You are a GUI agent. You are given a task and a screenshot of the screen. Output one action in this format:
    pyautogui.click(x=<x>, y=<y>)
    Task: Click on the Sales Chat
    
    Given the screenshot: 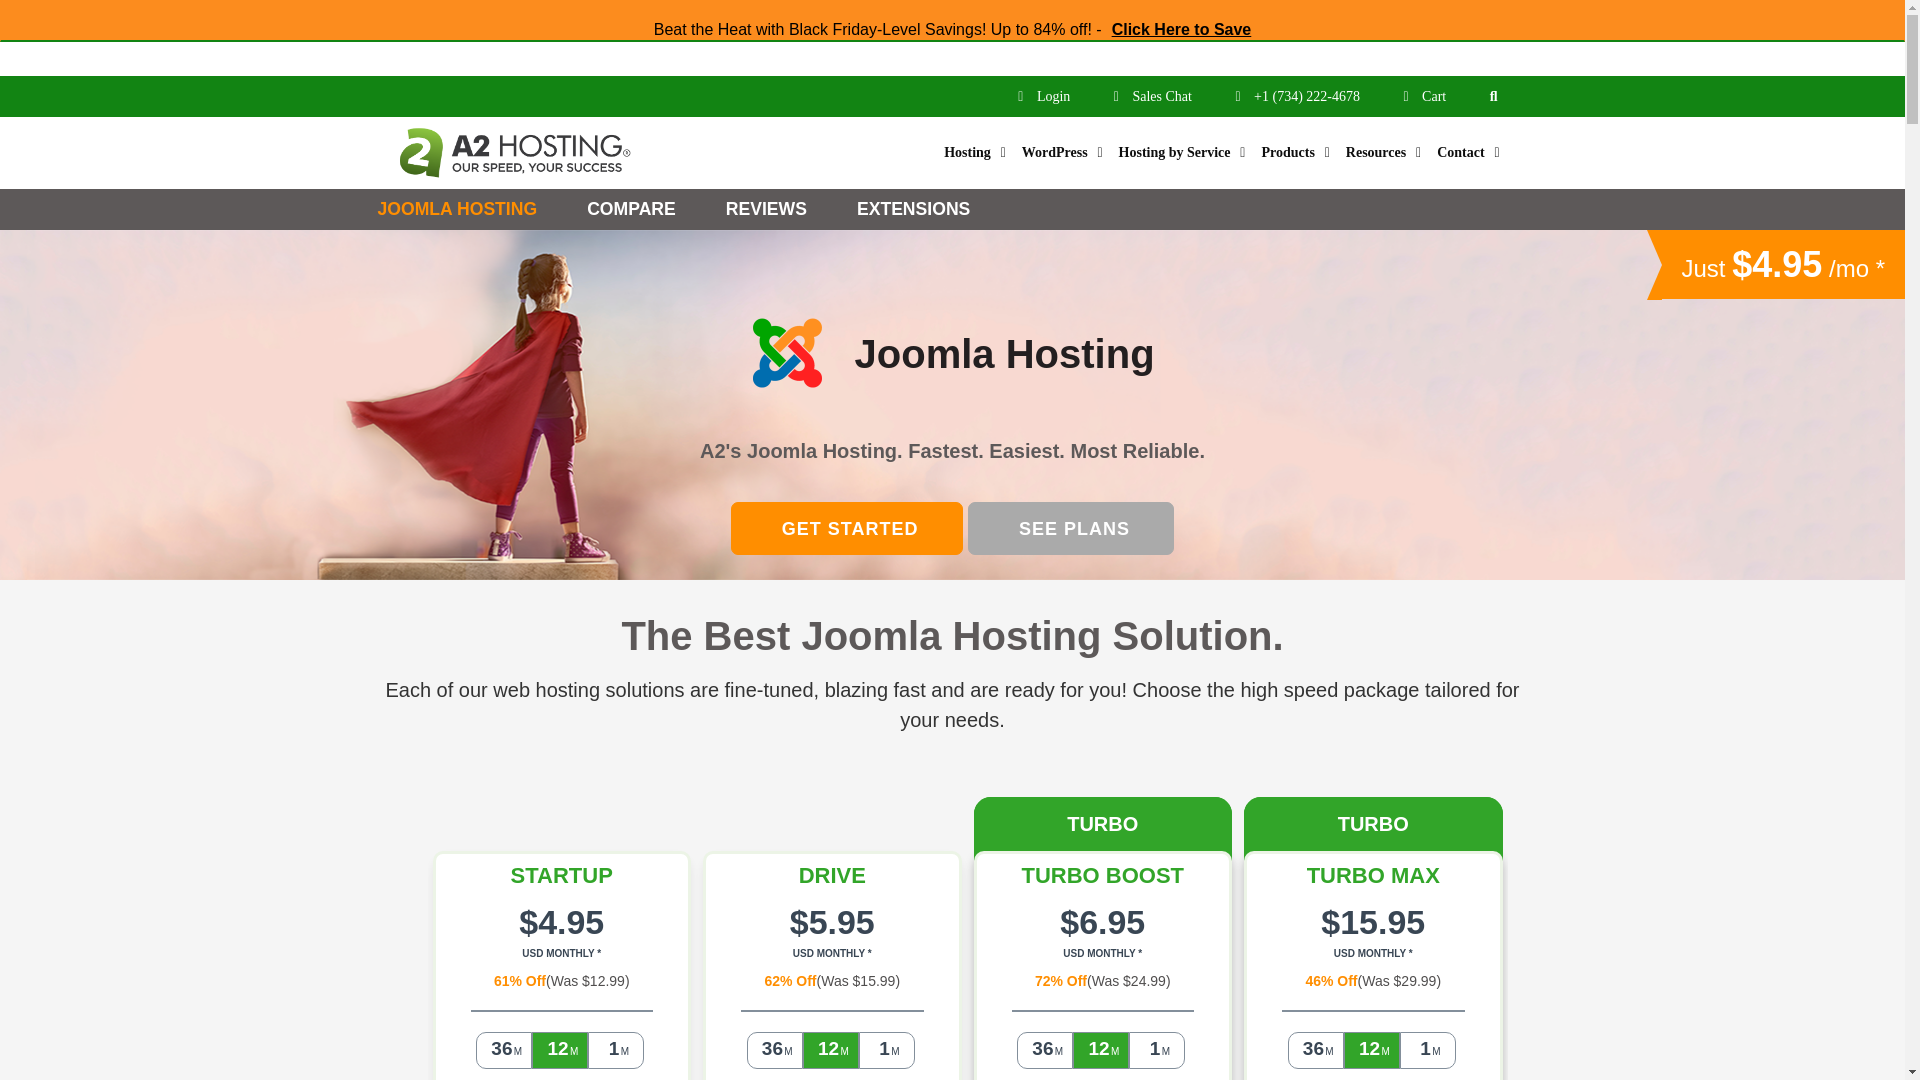 What is the action you would take?
    pyautogui.click(x=1154, y=96)
    